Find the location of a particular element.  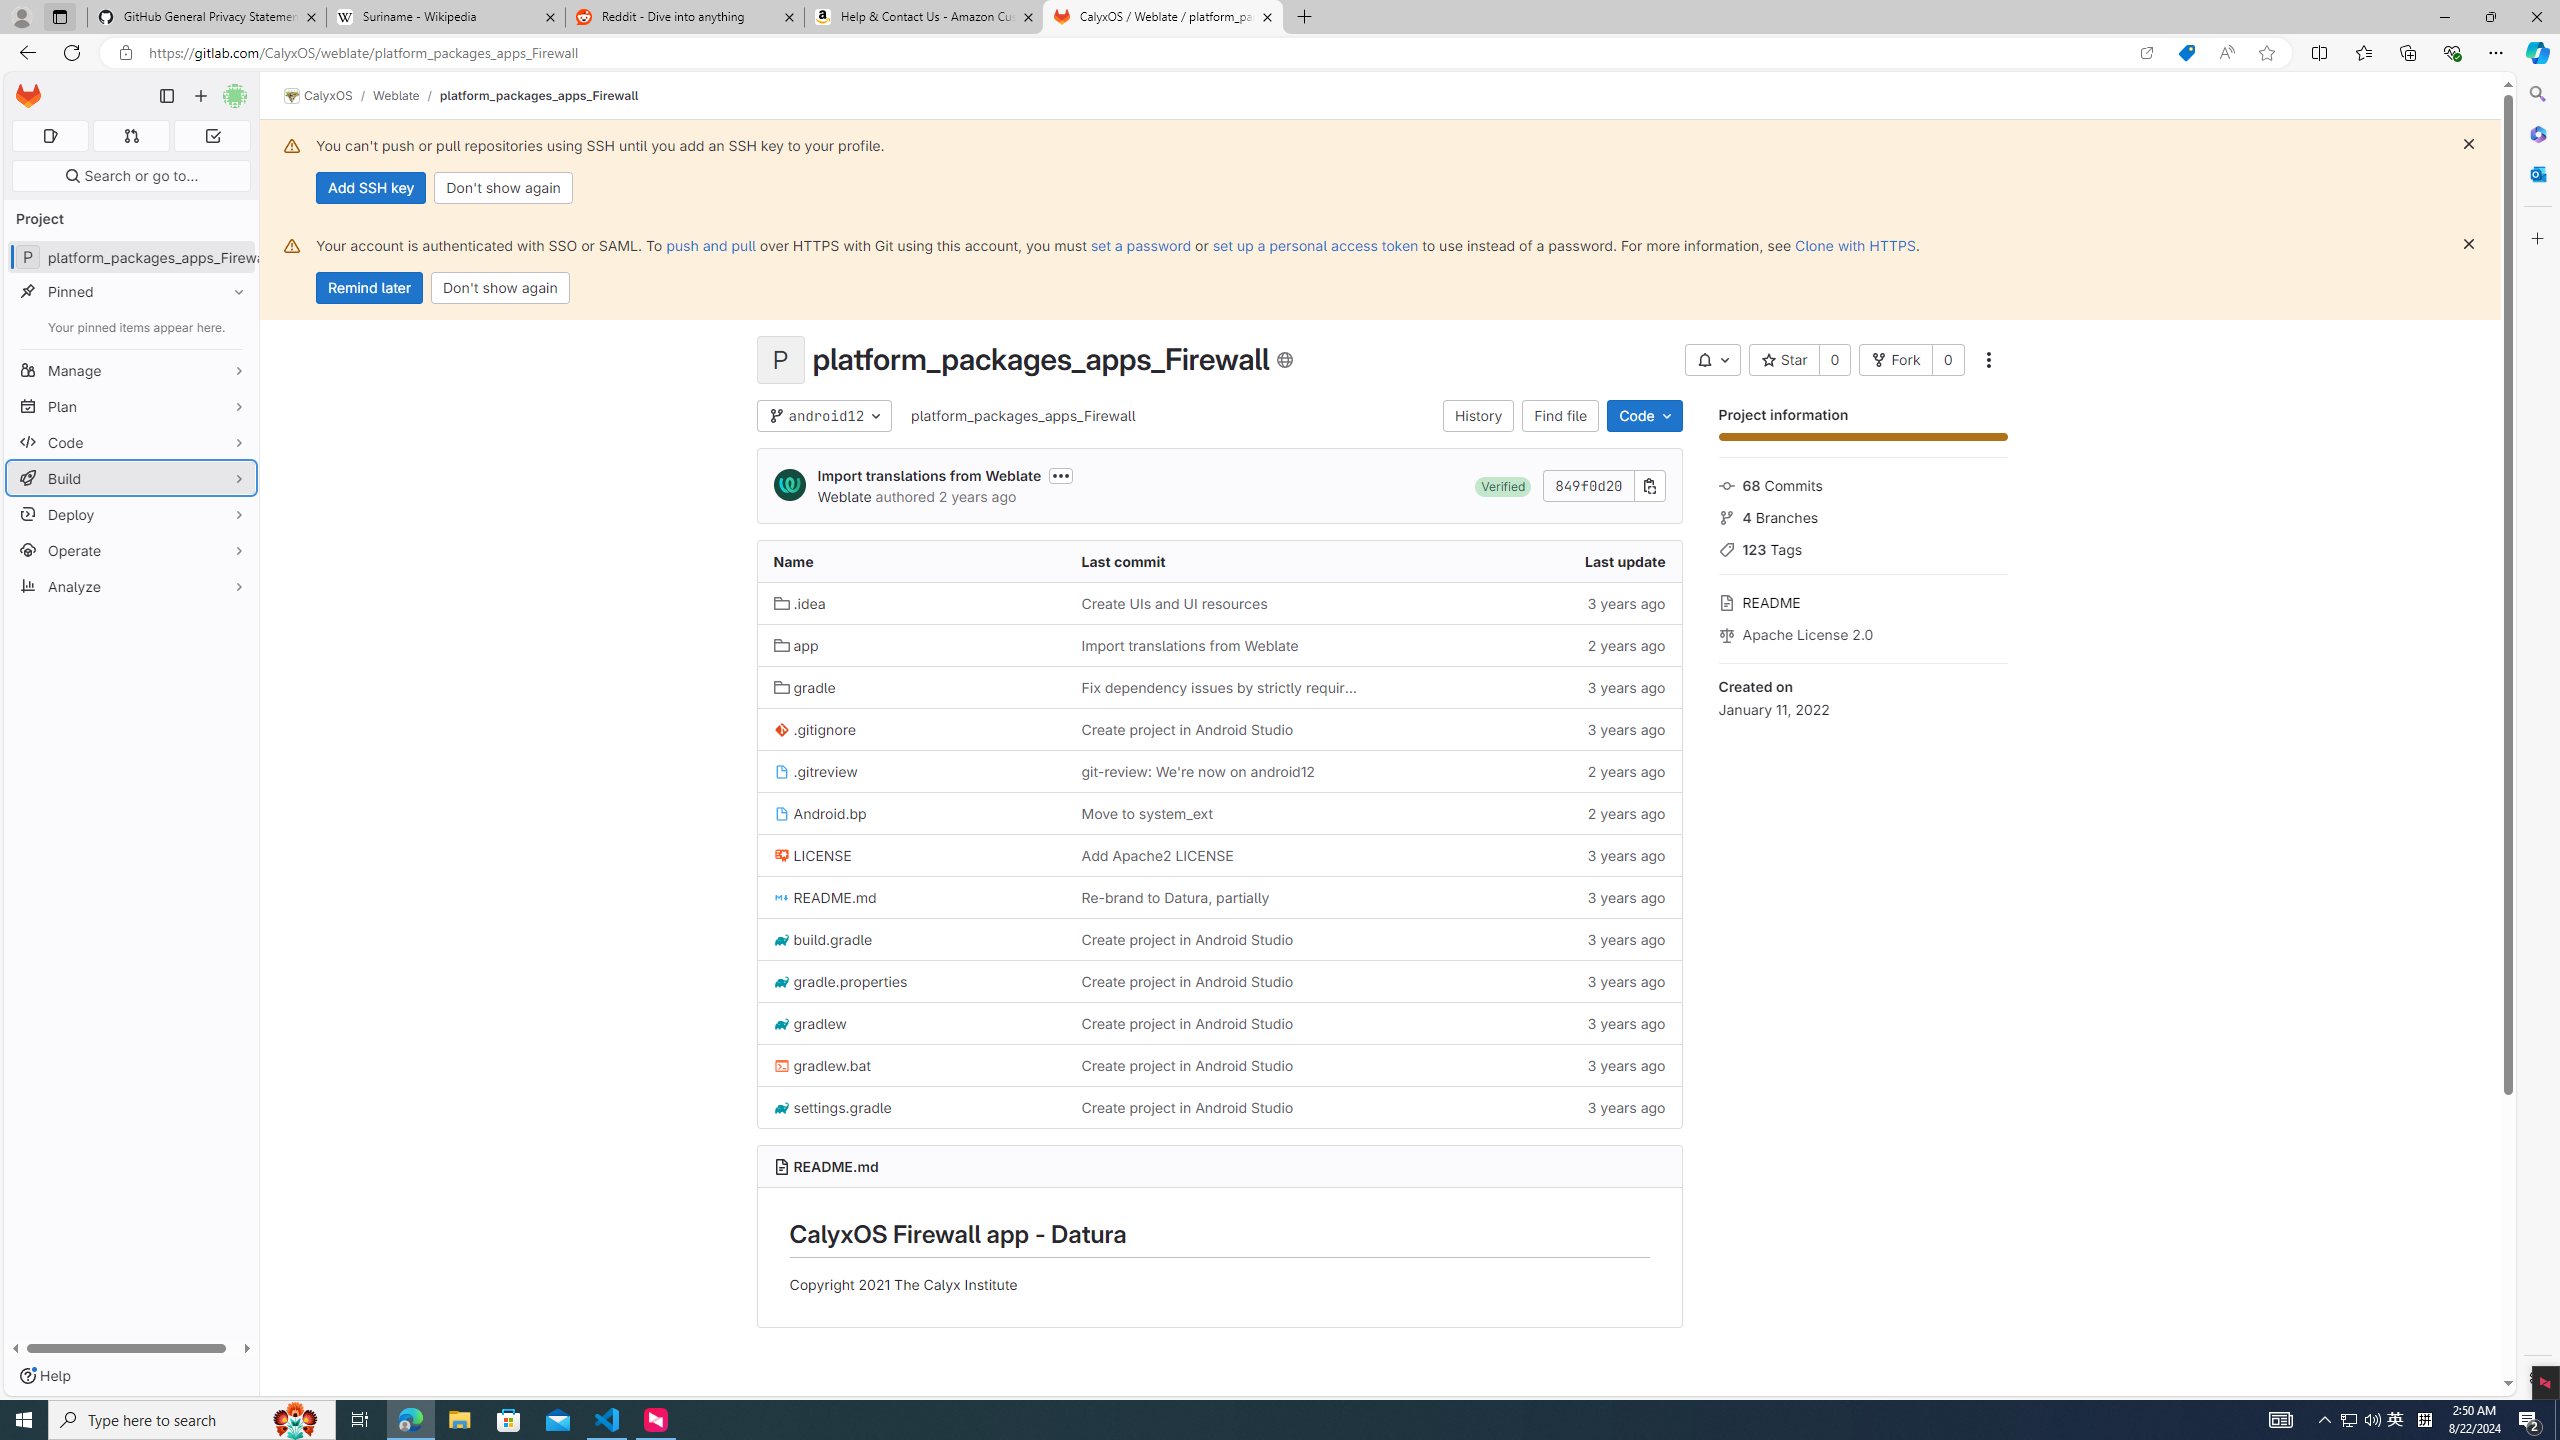

Clone with HTTPS is located at coordinates (1854, 245).